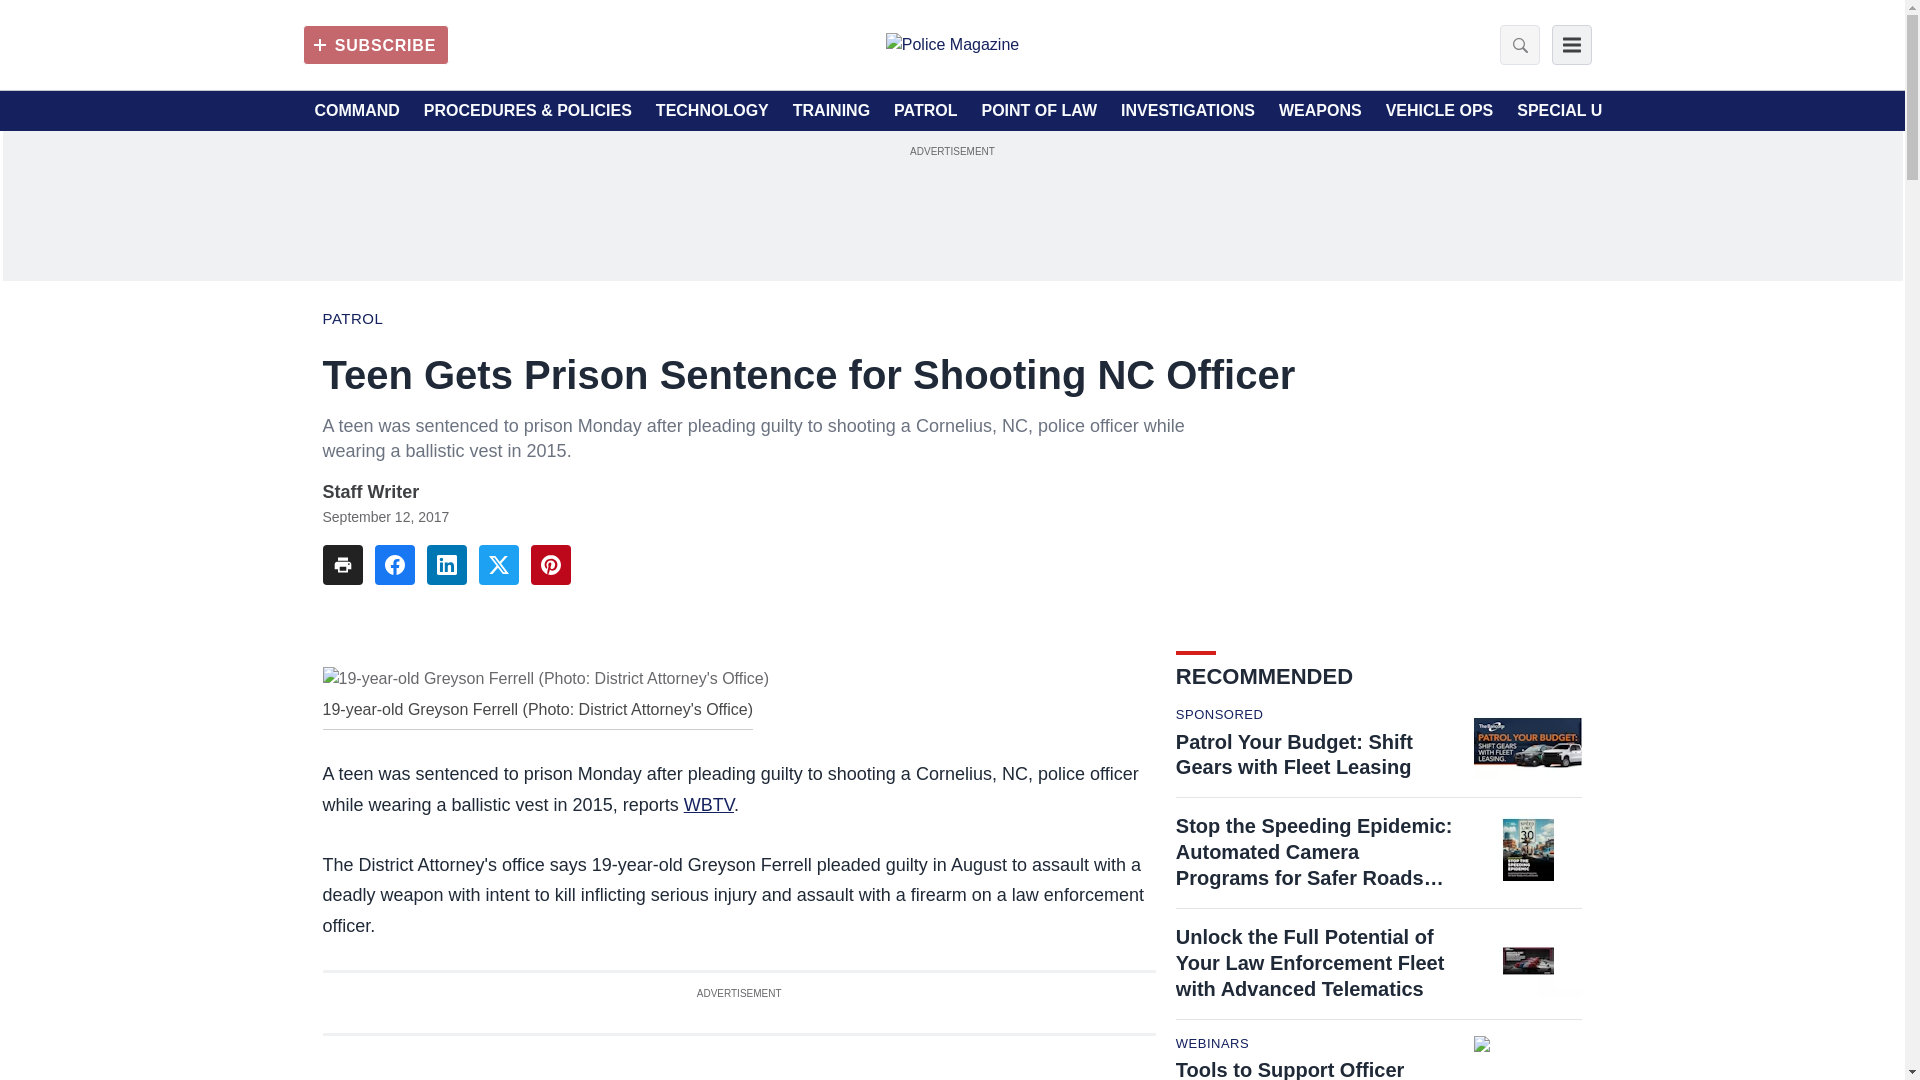  What do you see at coordinates (446, 565) in the screenshot?
I see `Share To linkedin` at bounding box center [446, 565].